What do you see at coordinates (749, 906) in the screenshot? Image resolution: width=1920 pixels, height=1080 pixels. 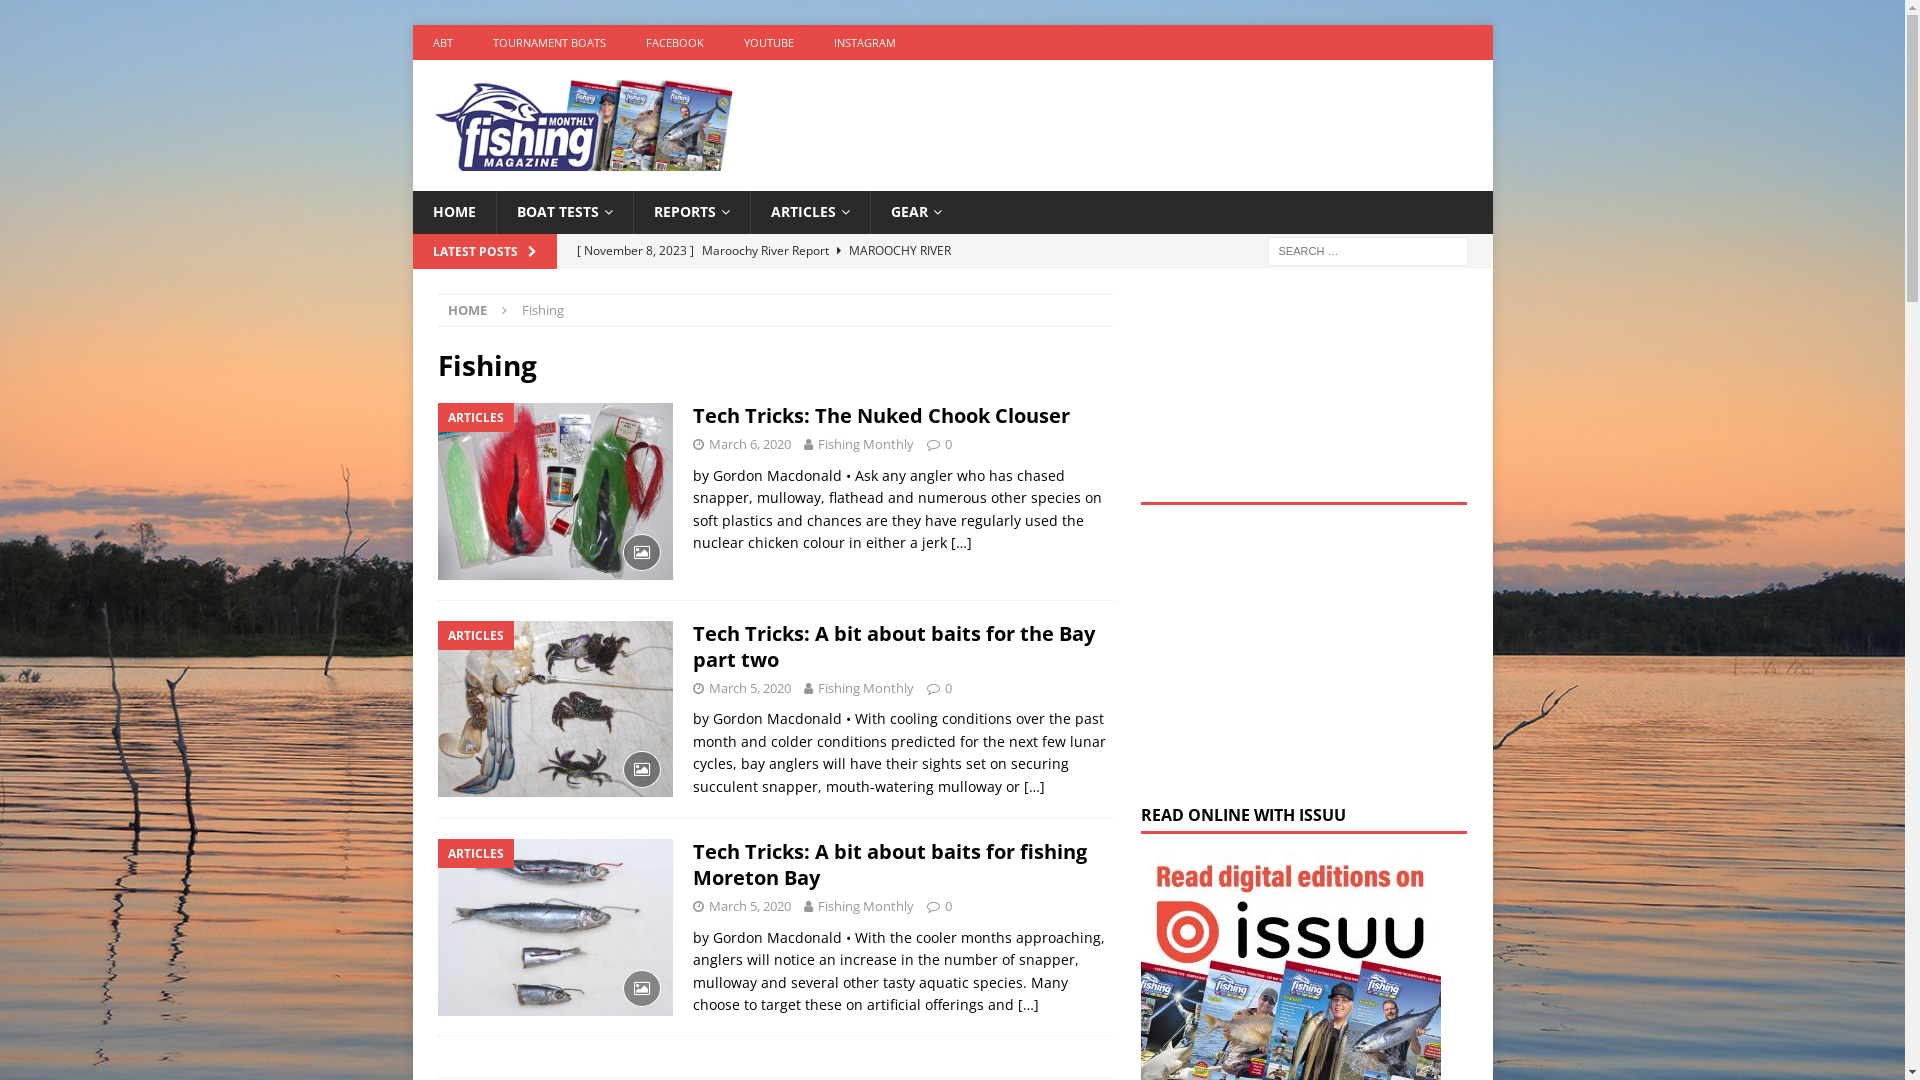 I see `March 5, 2020` at bounding box center [749, 906].